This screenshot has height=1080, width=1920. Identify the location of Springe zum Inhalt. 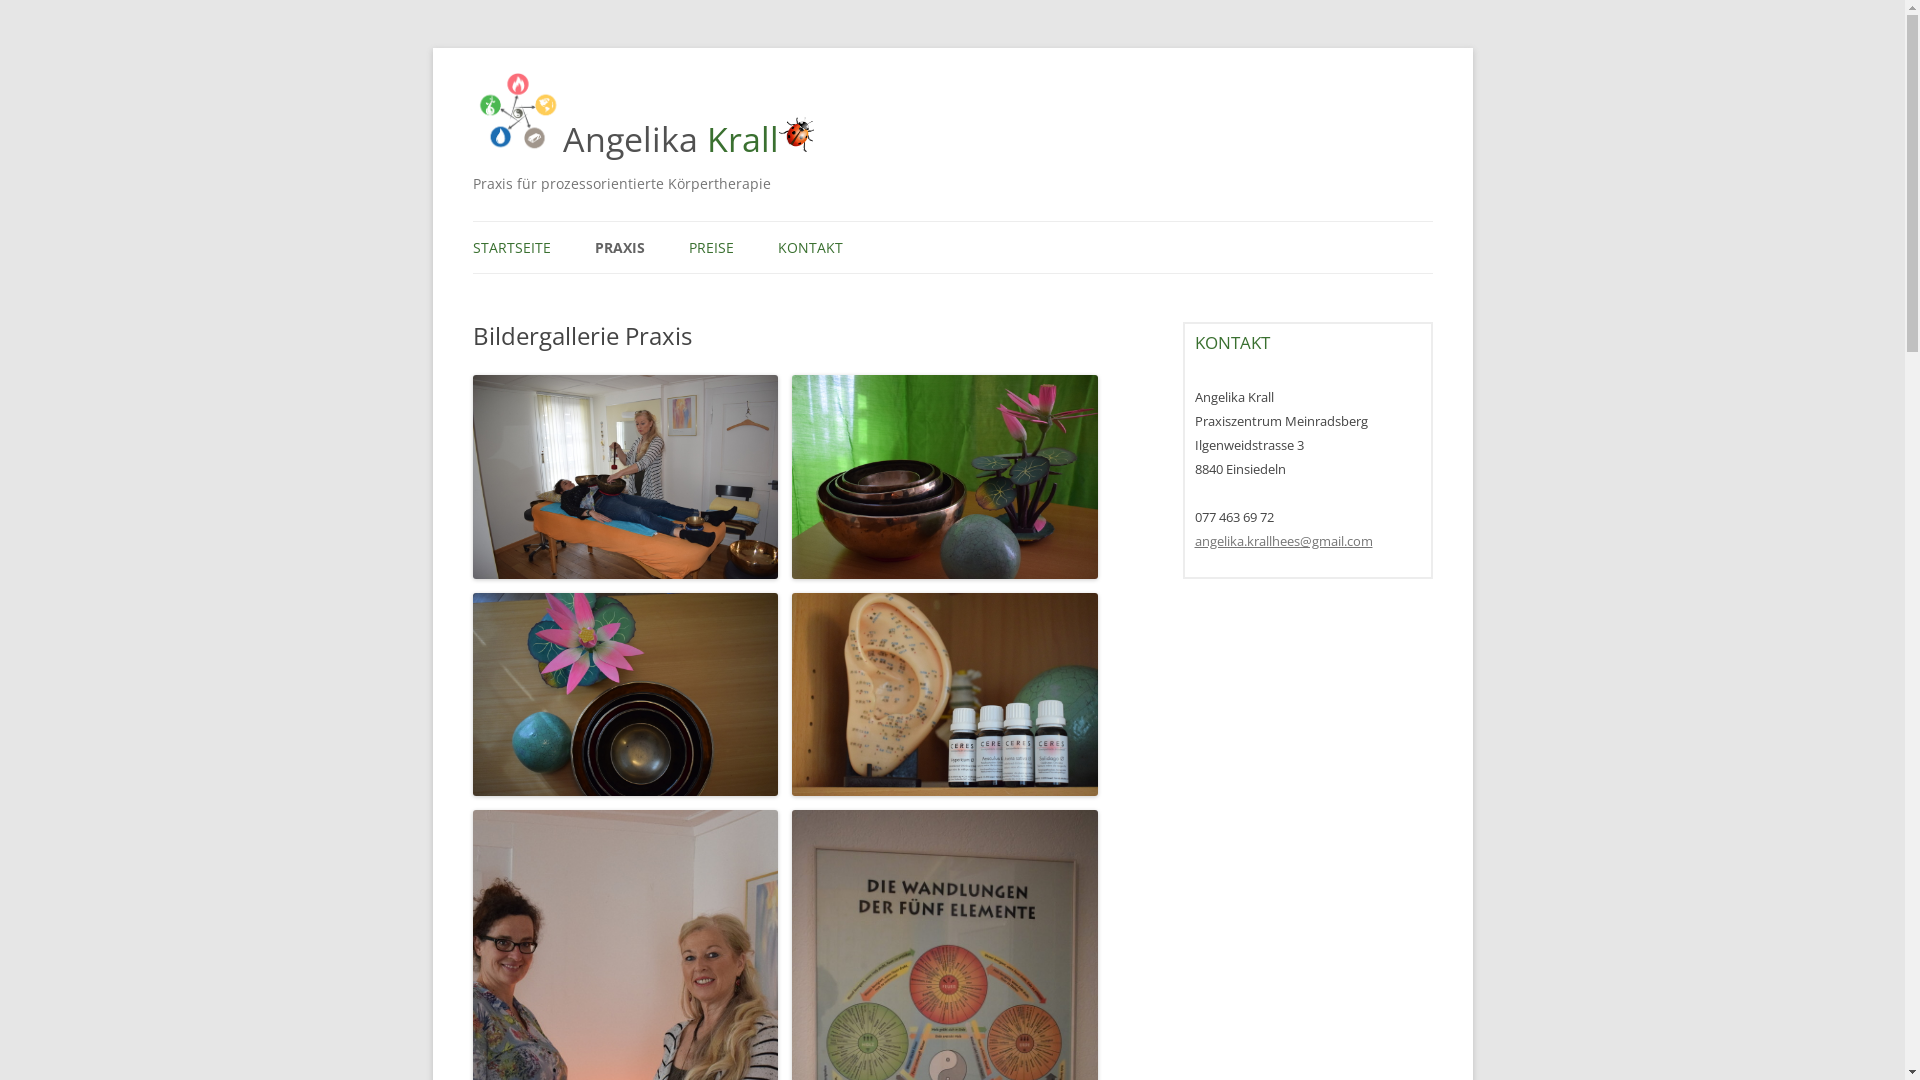
(952, 222).